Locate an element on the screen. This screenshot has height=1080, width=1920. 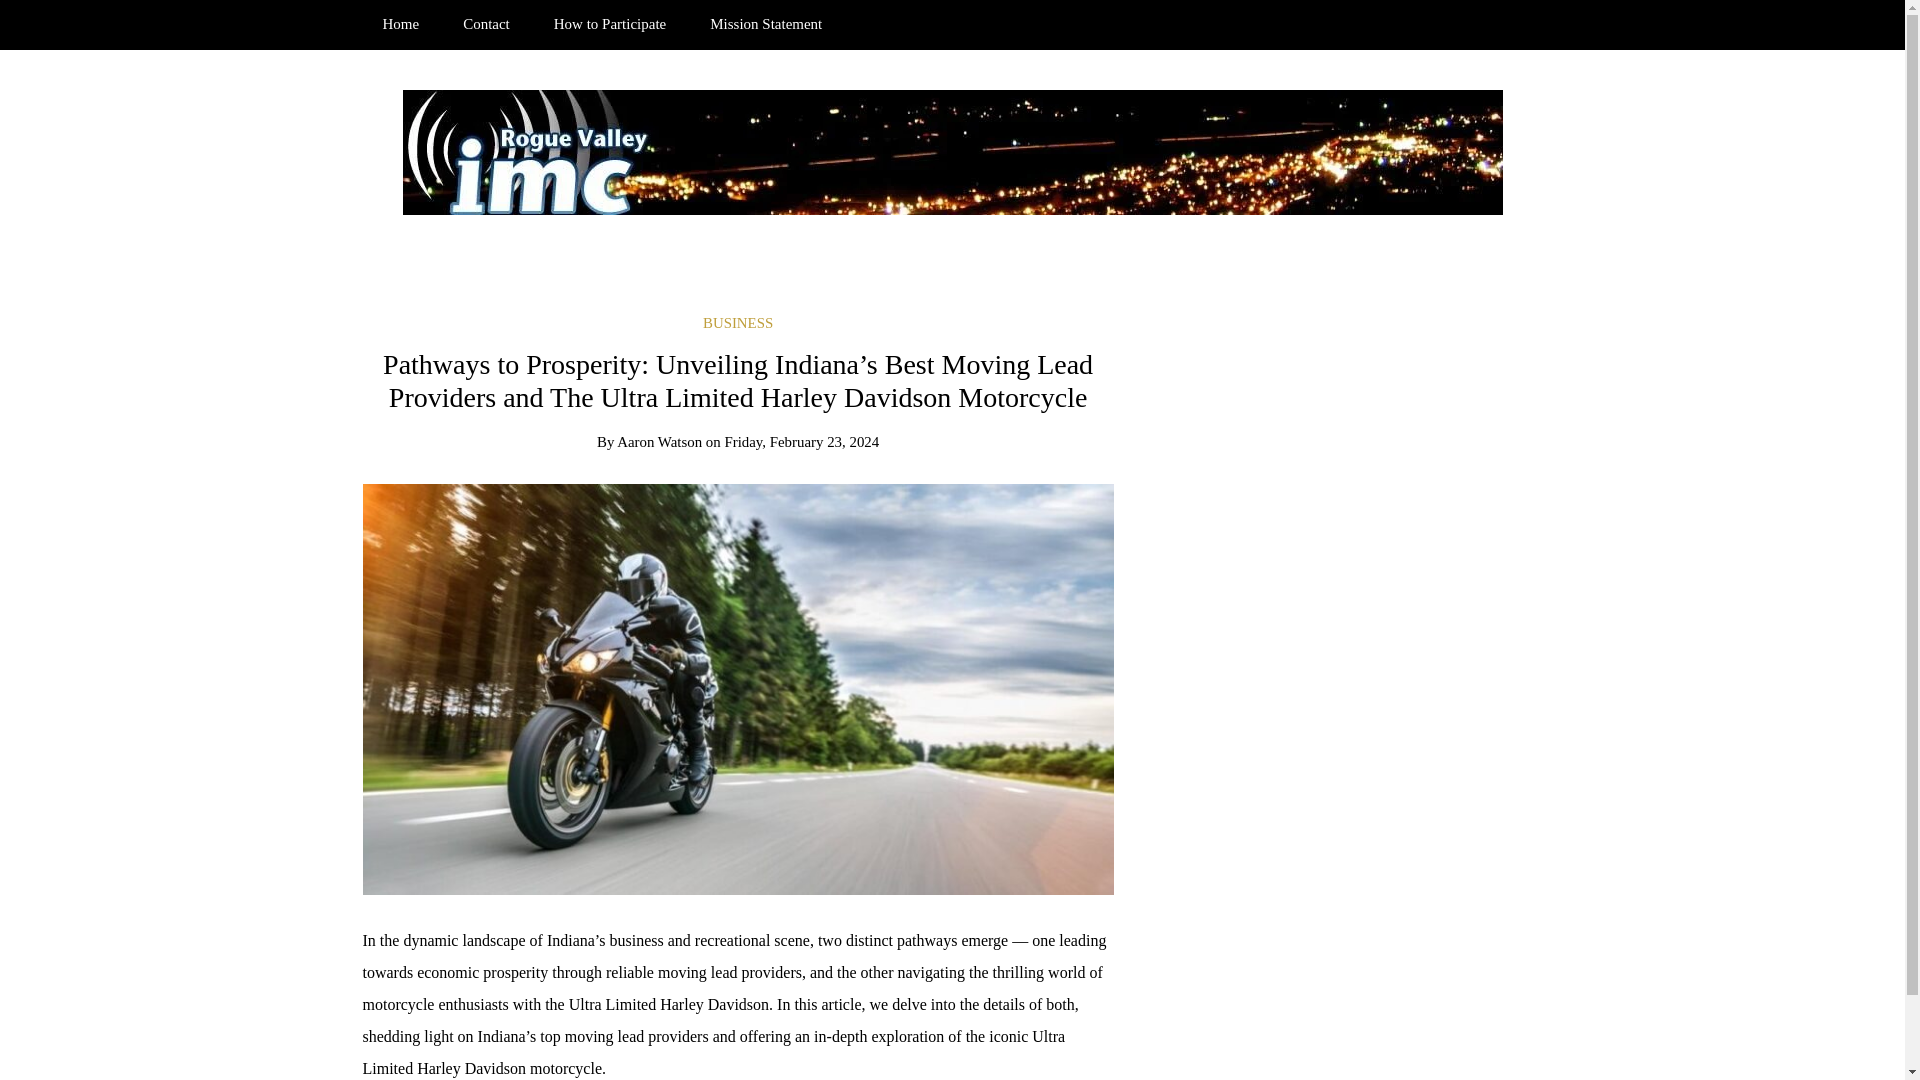
Contact is located at coordinates (486, 24).